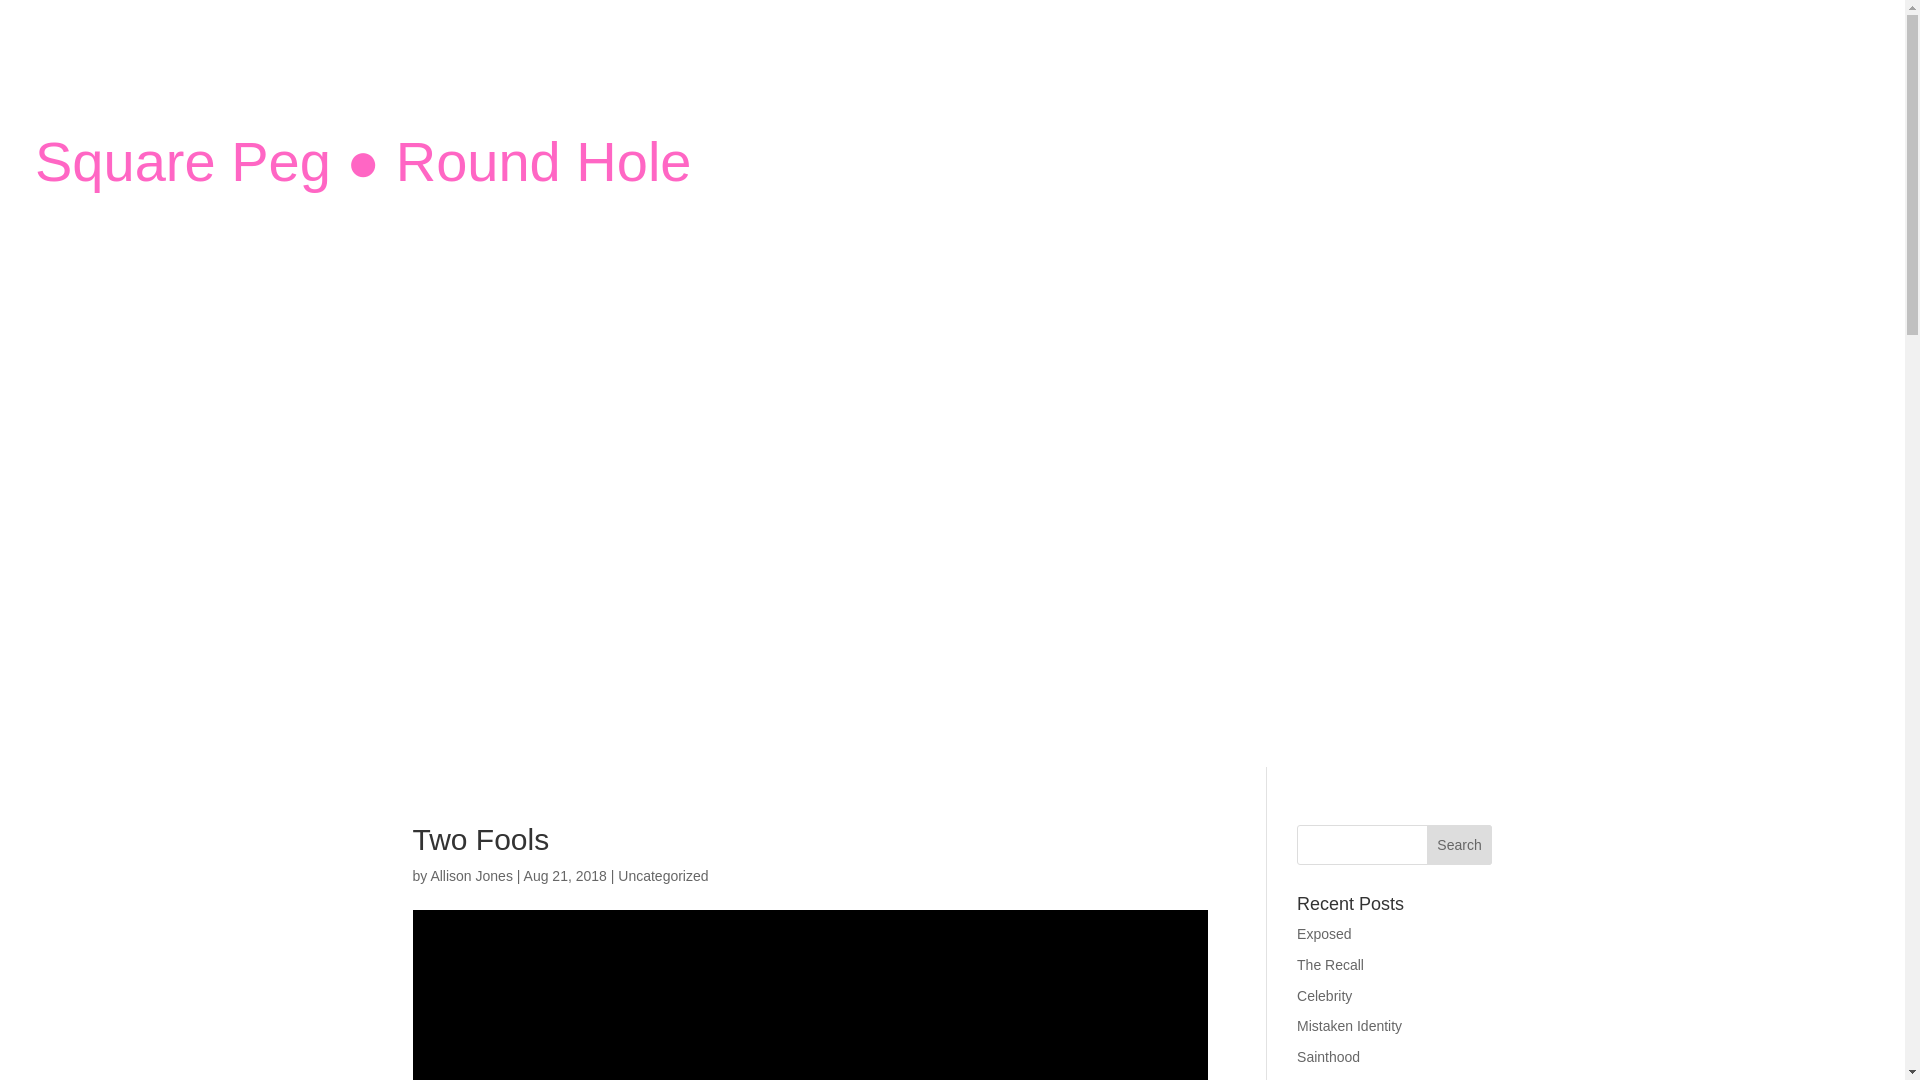 The image size is (1920, 1080). What do you see at coordinates (1460, 845) in the screenshot?
I see `Search` at bounding box center [1460, 845].